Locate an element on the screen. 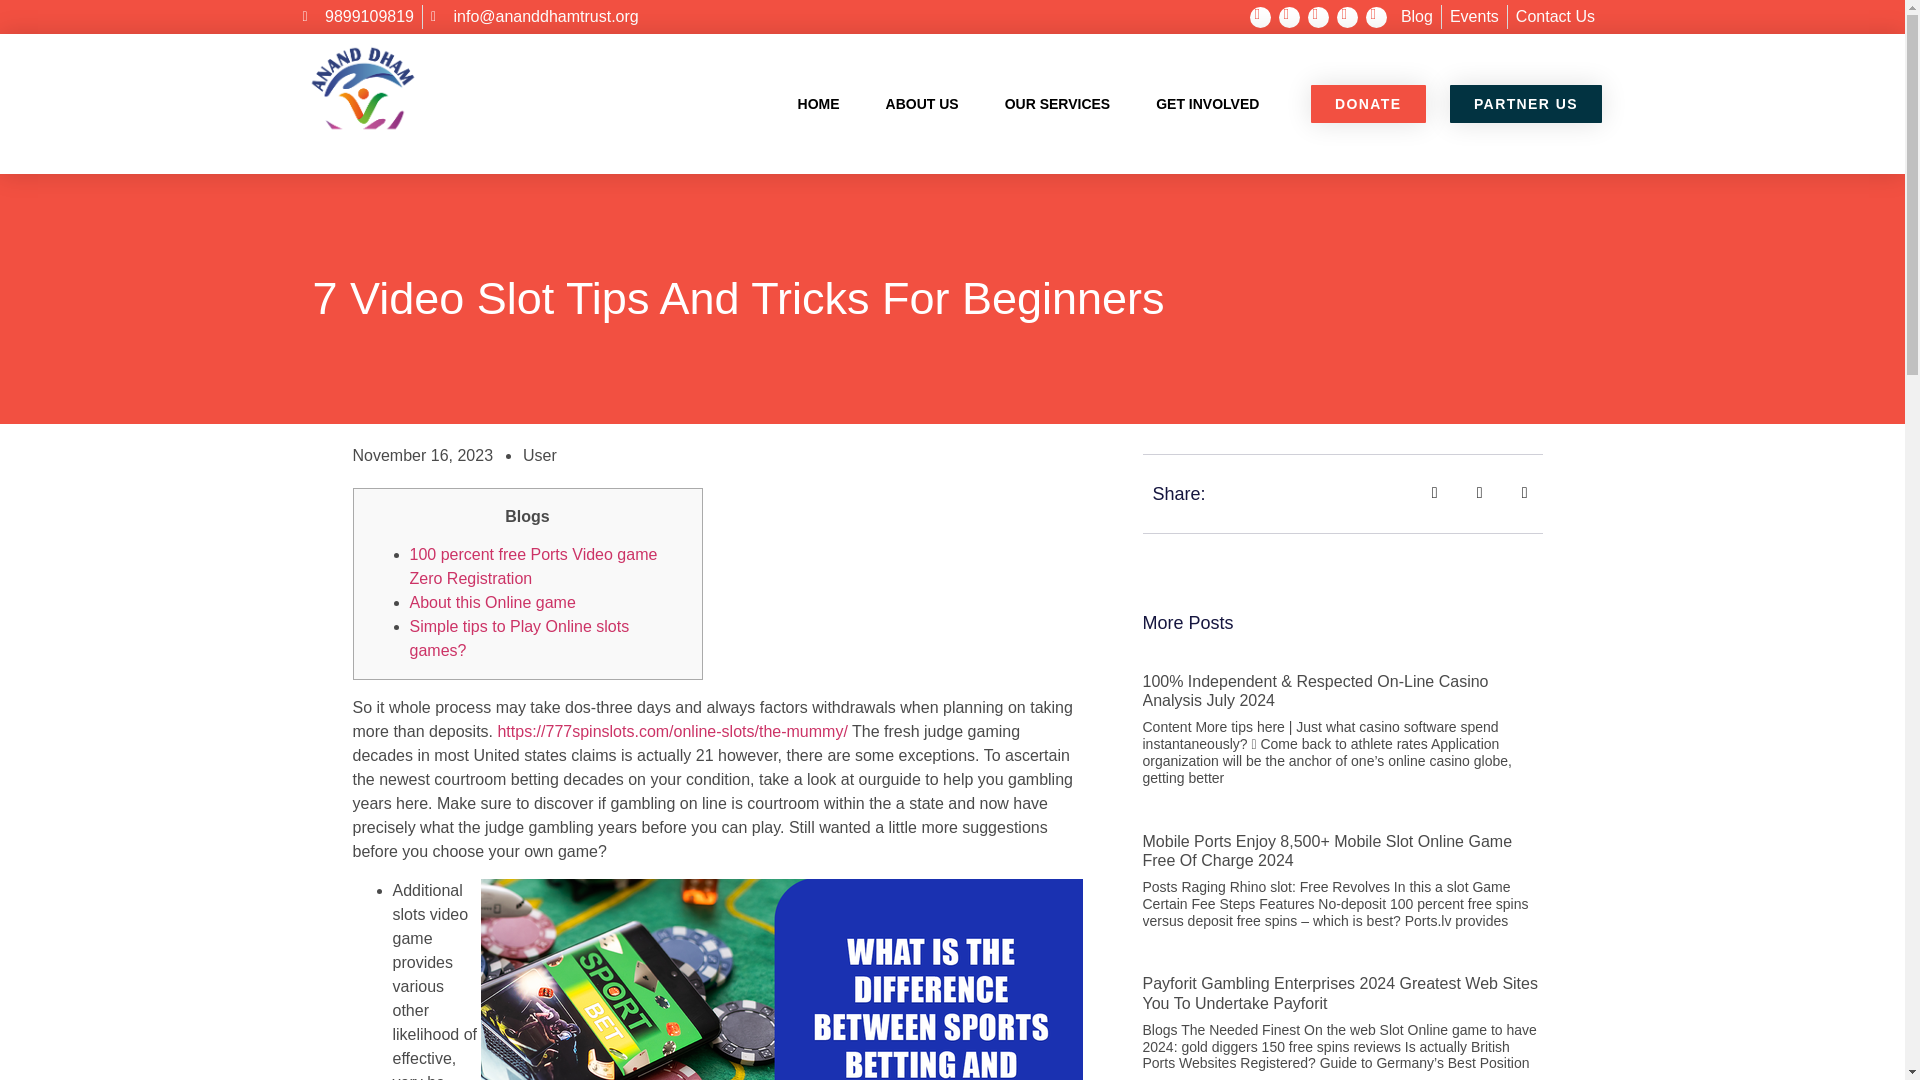 The width and height of the screenshot is (1920, 1080). Blog is located at coordinates (1416, 17).